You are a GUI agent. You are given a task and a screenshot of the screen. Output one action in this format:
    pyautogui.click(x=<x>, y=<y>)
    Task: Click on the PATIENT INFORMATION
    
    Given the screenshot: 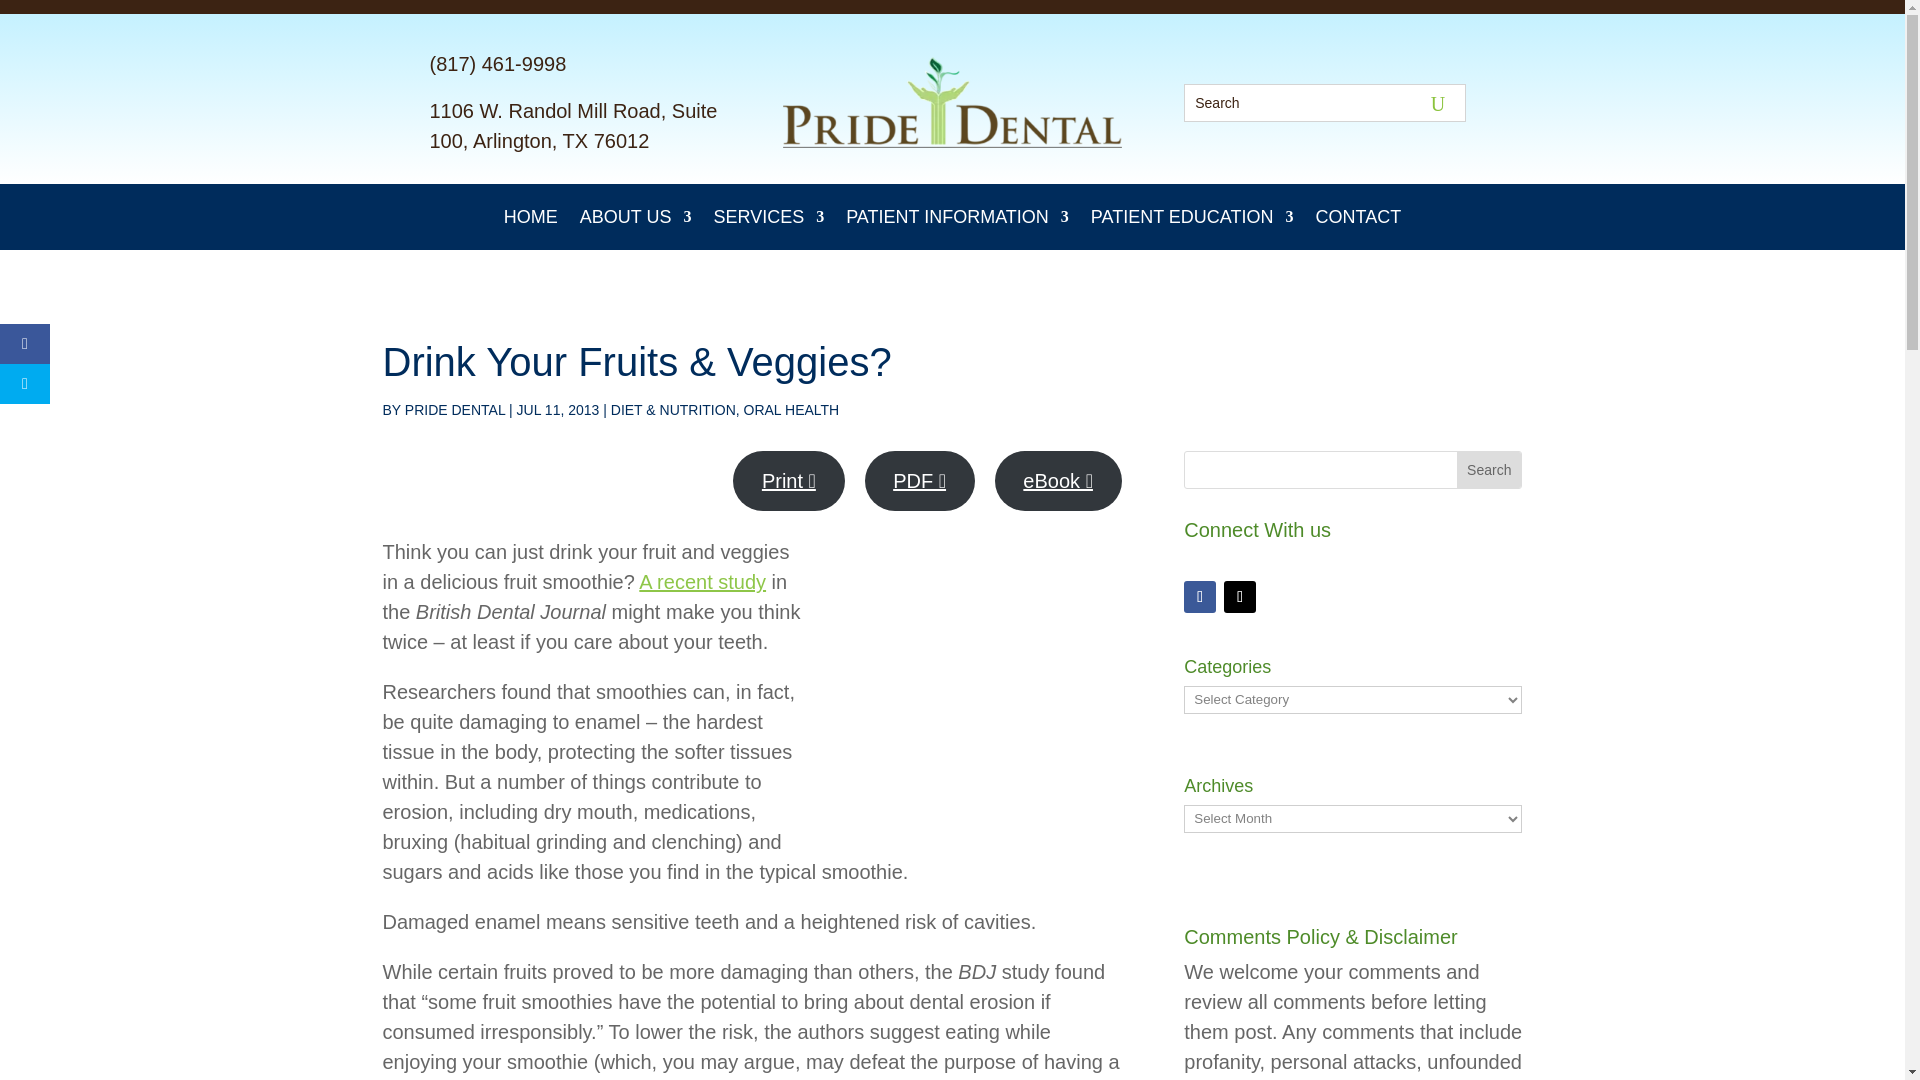 What is the action you would take?
    pyautogui.click(x=958, y=221)
    